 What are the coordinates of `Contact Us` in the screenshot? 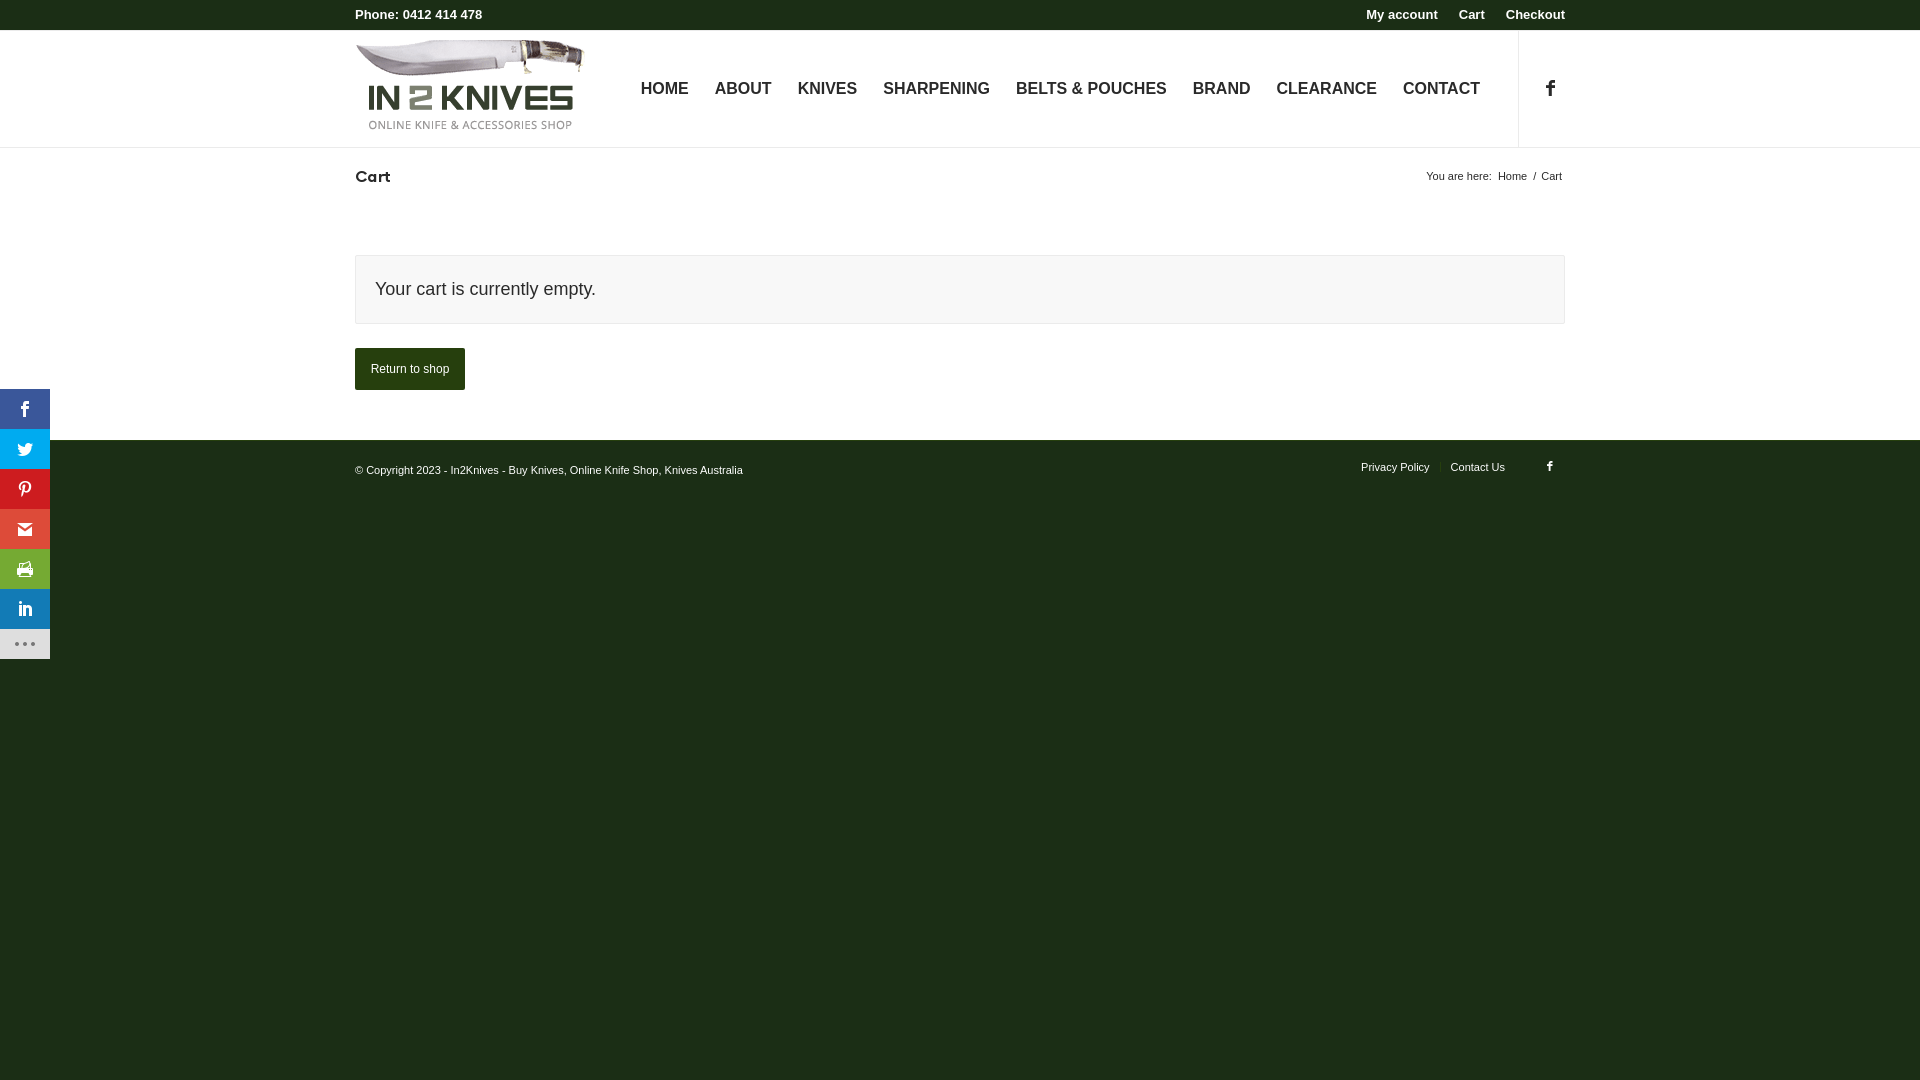 It's located at (1478, 467).